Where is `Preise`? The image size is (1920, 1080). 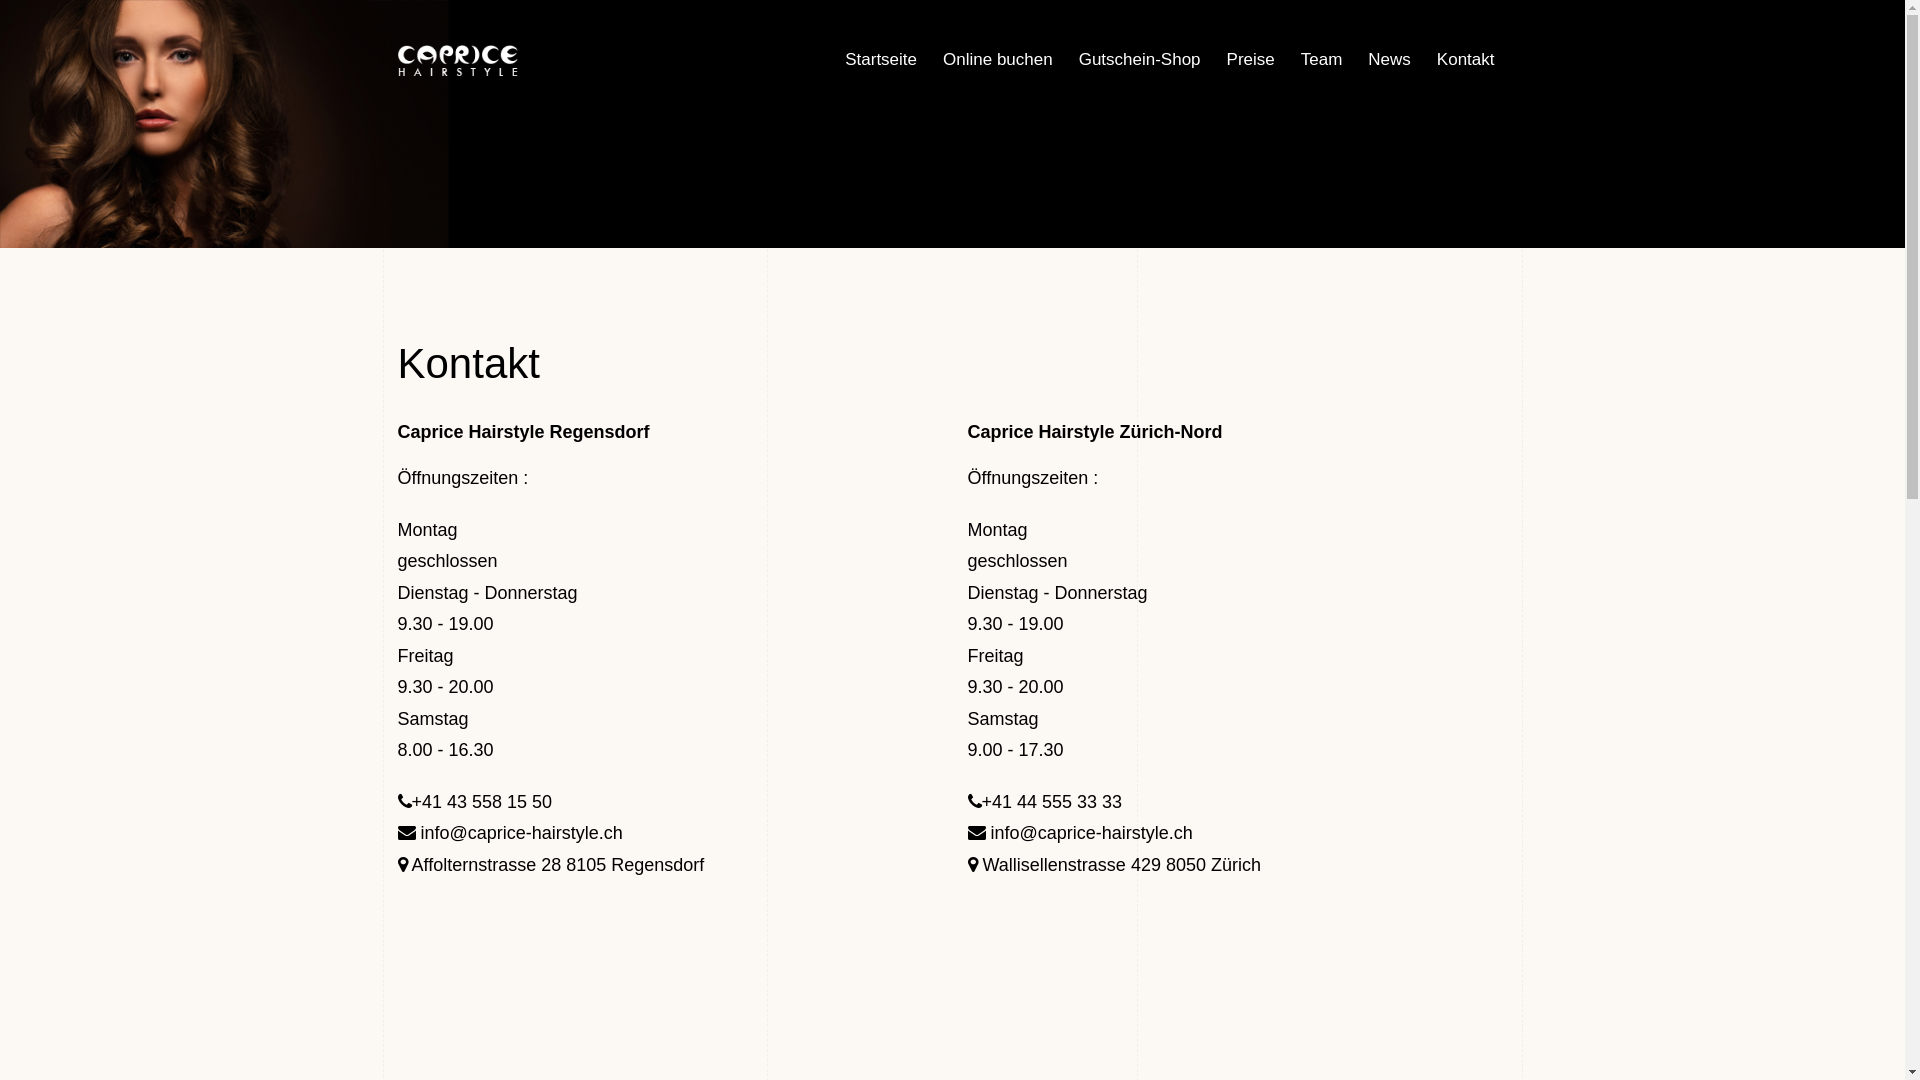
Preise is located at coordinates (1251, 60).